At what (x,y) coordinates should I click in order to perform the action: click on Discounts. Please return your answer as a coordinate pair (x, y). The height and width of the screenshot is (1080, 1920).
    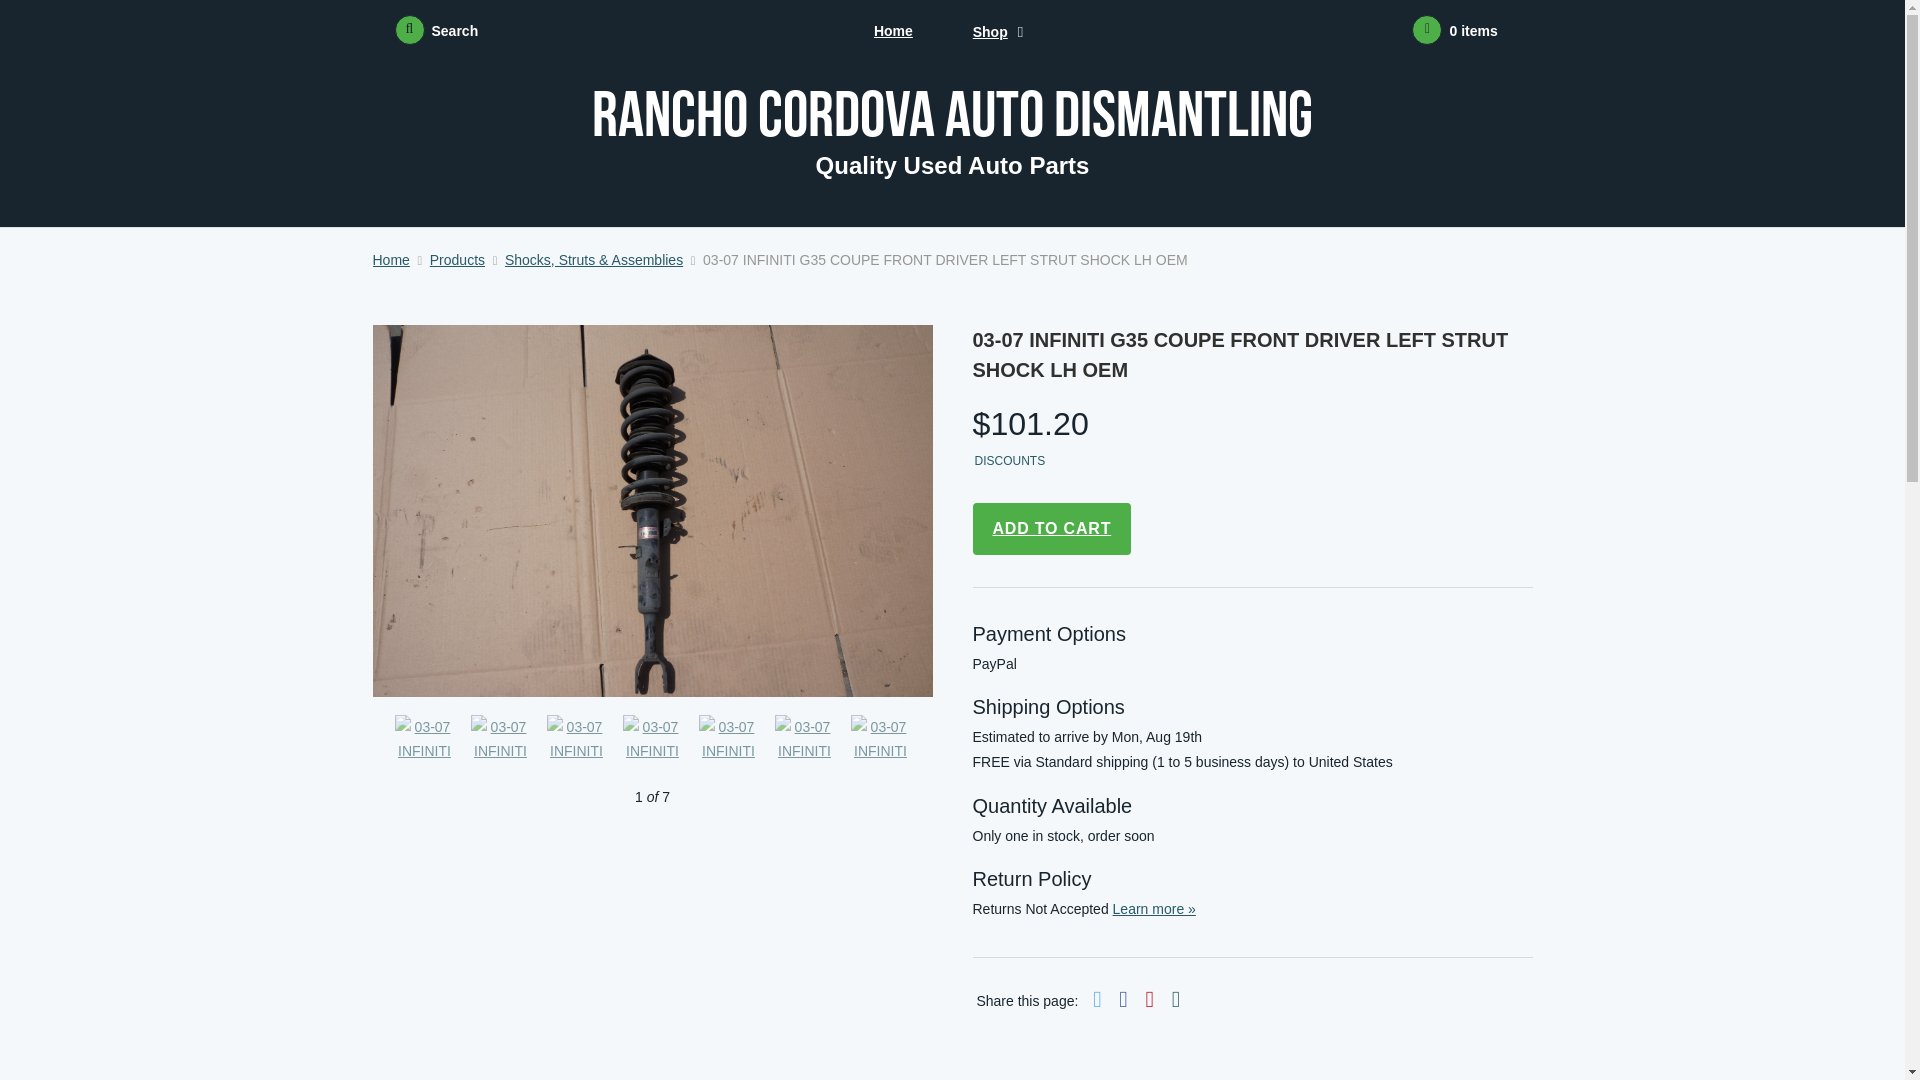
    Looking at the image, I should click on (1008, 461).